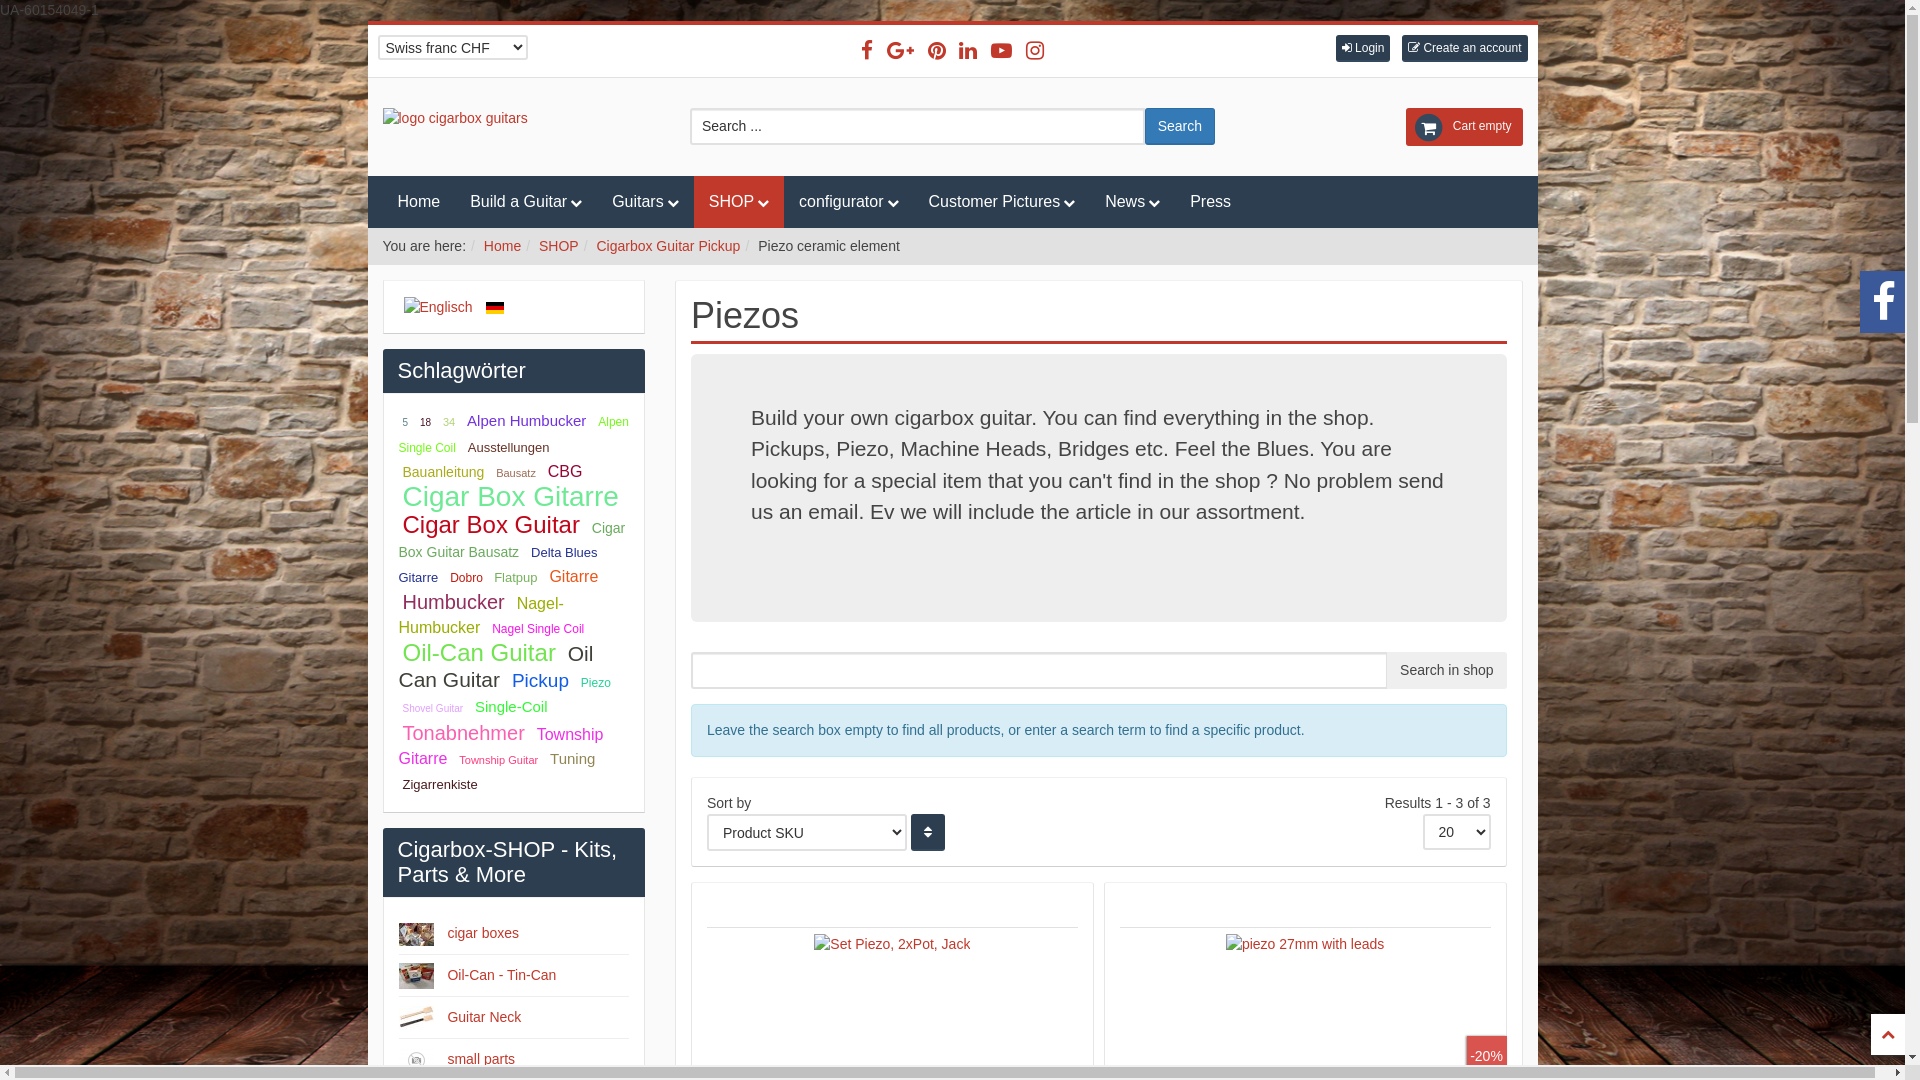 The width and height of the screenshot is (1920, 1080). I want to click on Linkedin, so click(968, 50).